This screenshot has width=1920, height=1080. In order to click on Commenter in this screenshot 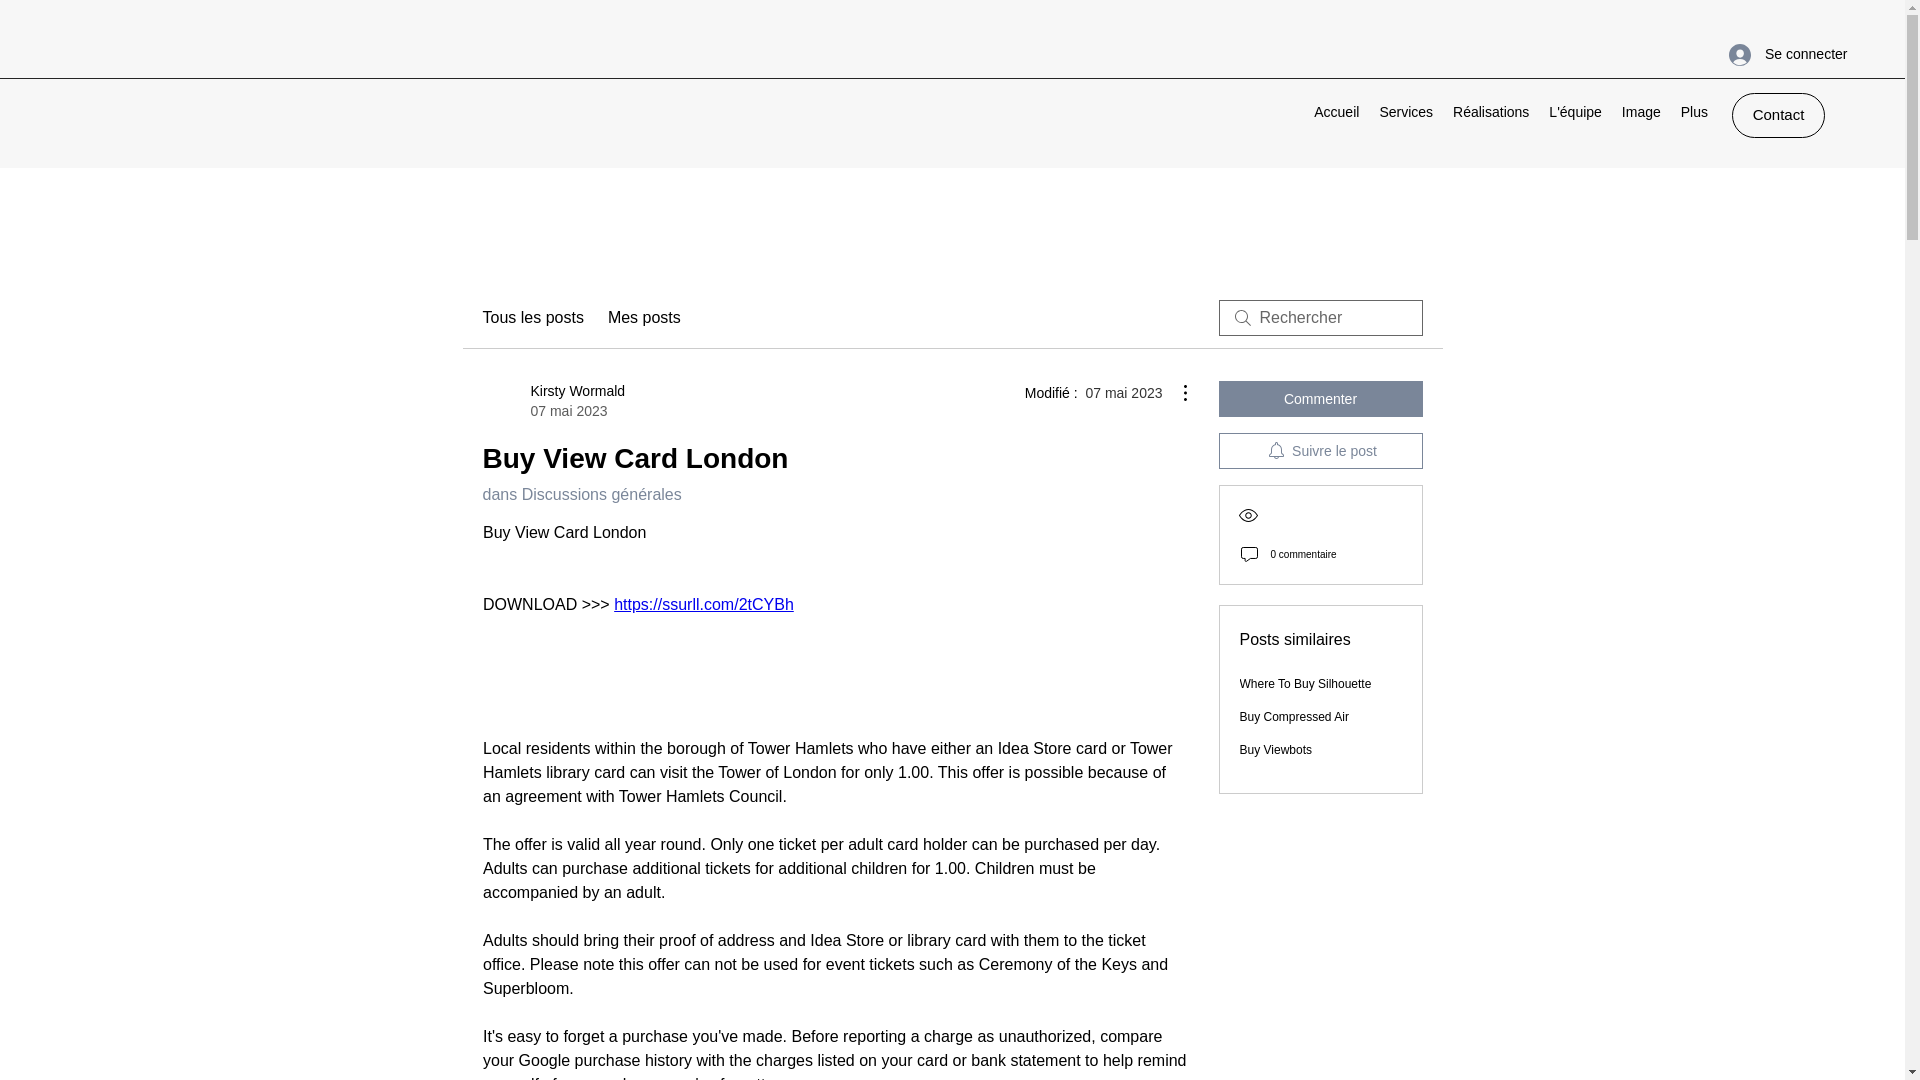, I will do `click(1320, 398)`.